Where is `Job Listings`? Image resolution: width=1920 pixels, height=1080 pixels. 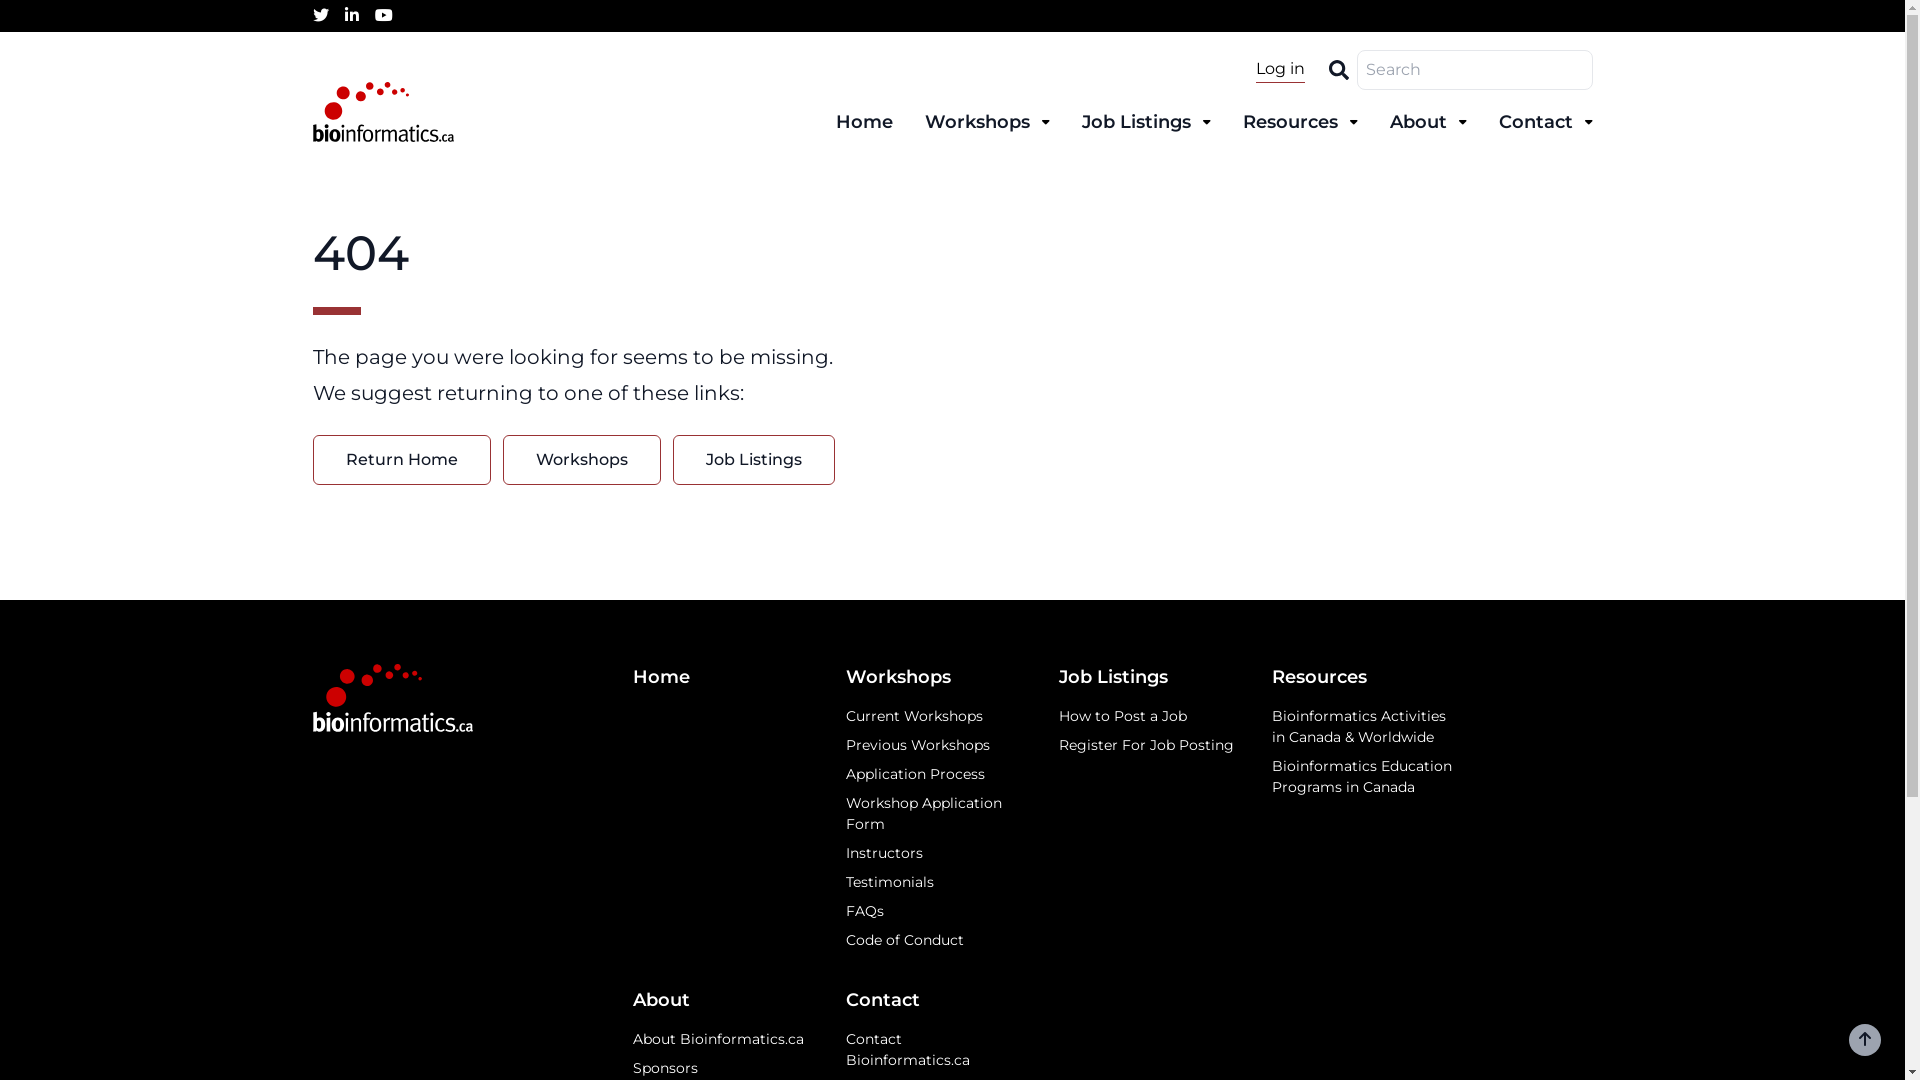
Job Listings is located at coordinates (1150, 678).